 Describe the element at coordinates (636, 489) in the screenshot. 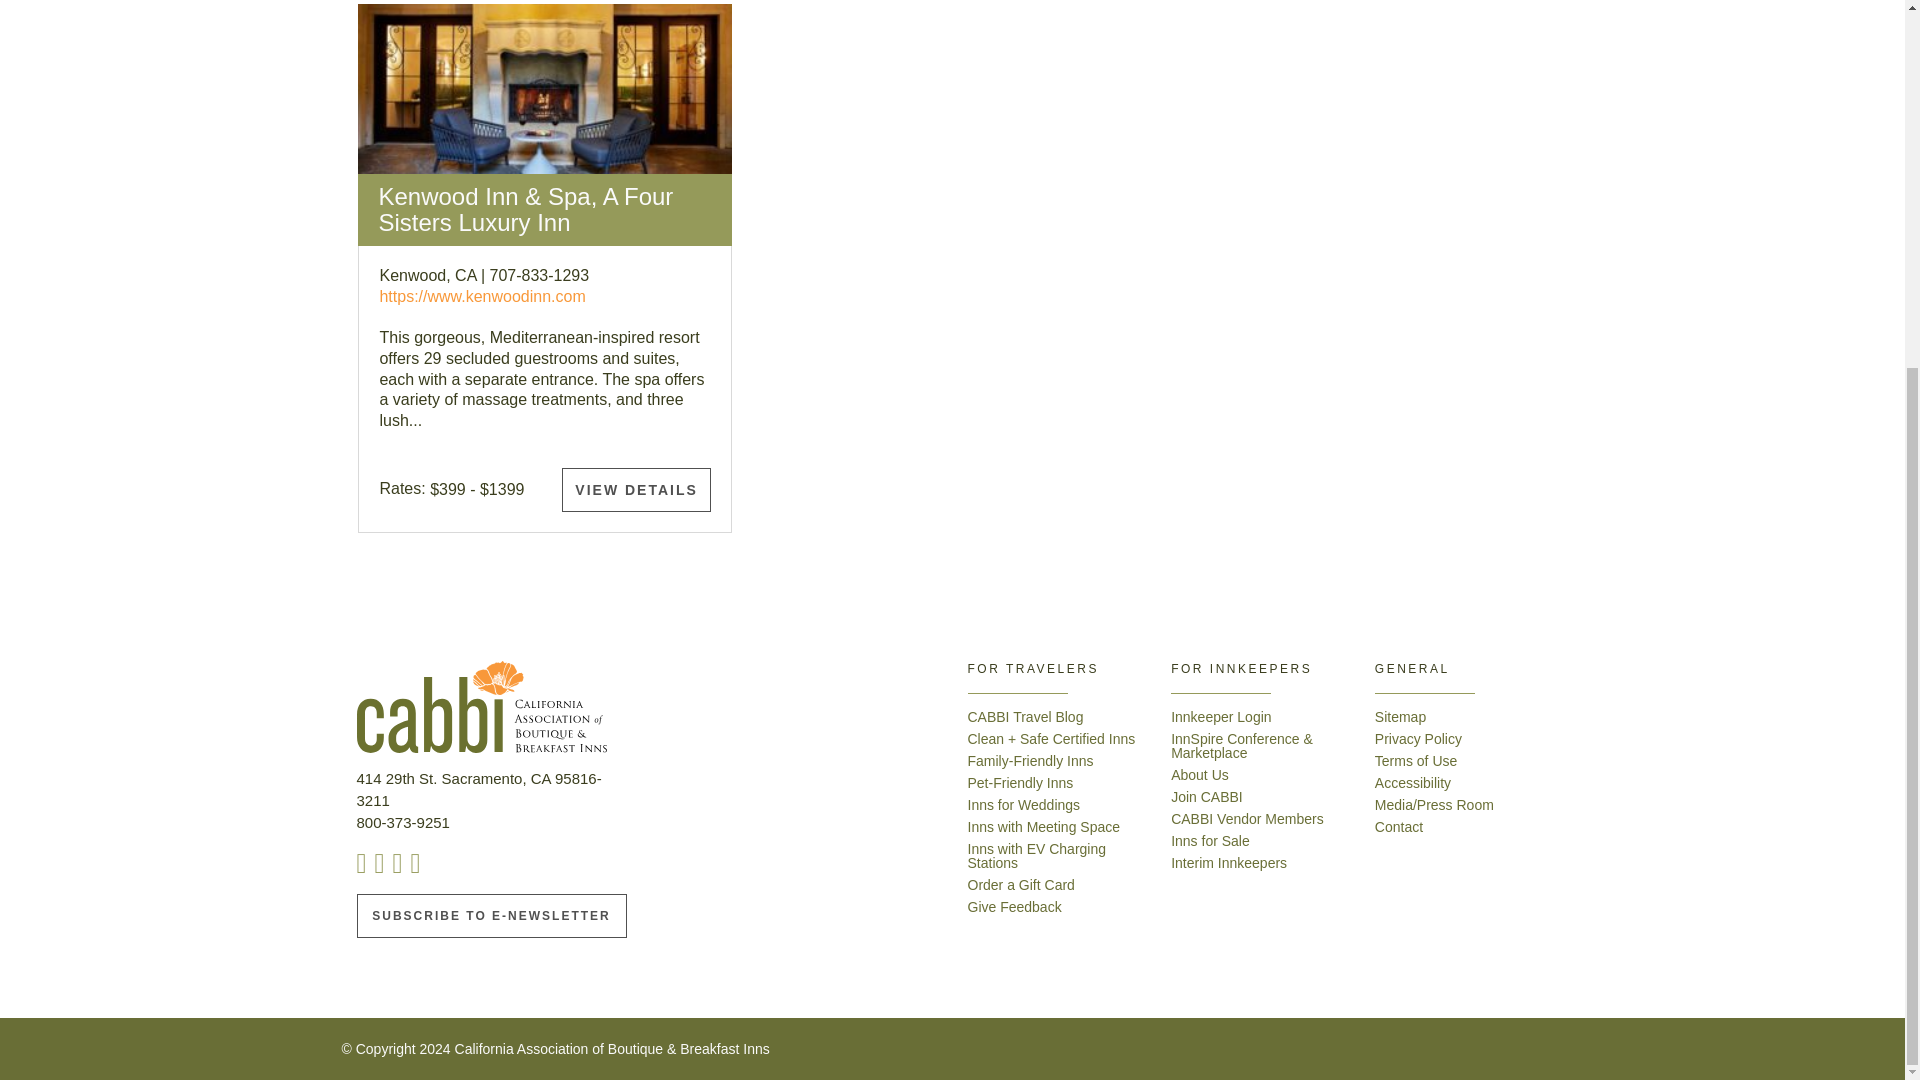

I see `VIEW DETAILS` at that location.